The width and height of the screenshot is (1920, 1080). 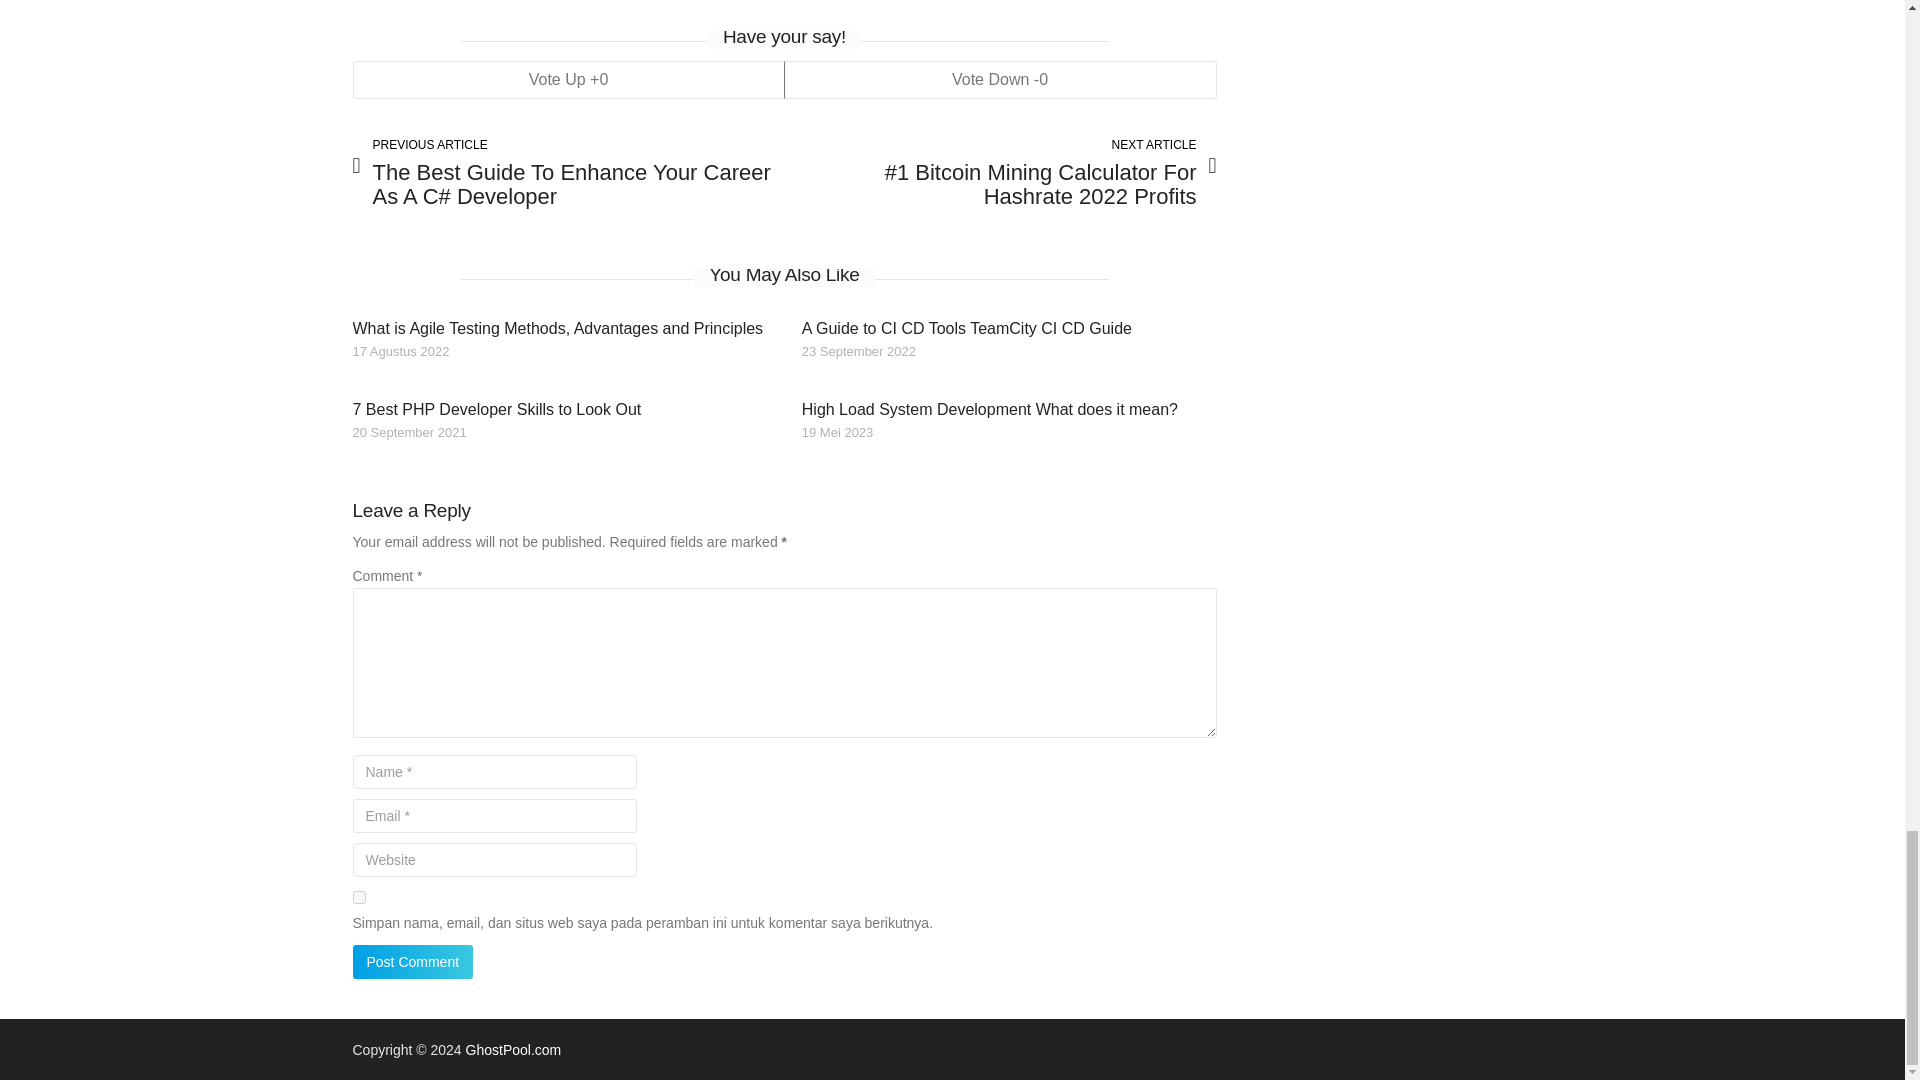 What do you see at coordinates (990, 408) in the screenshot?
I see `High Load System Development What does it mean?` at bounding box center [990, 408].